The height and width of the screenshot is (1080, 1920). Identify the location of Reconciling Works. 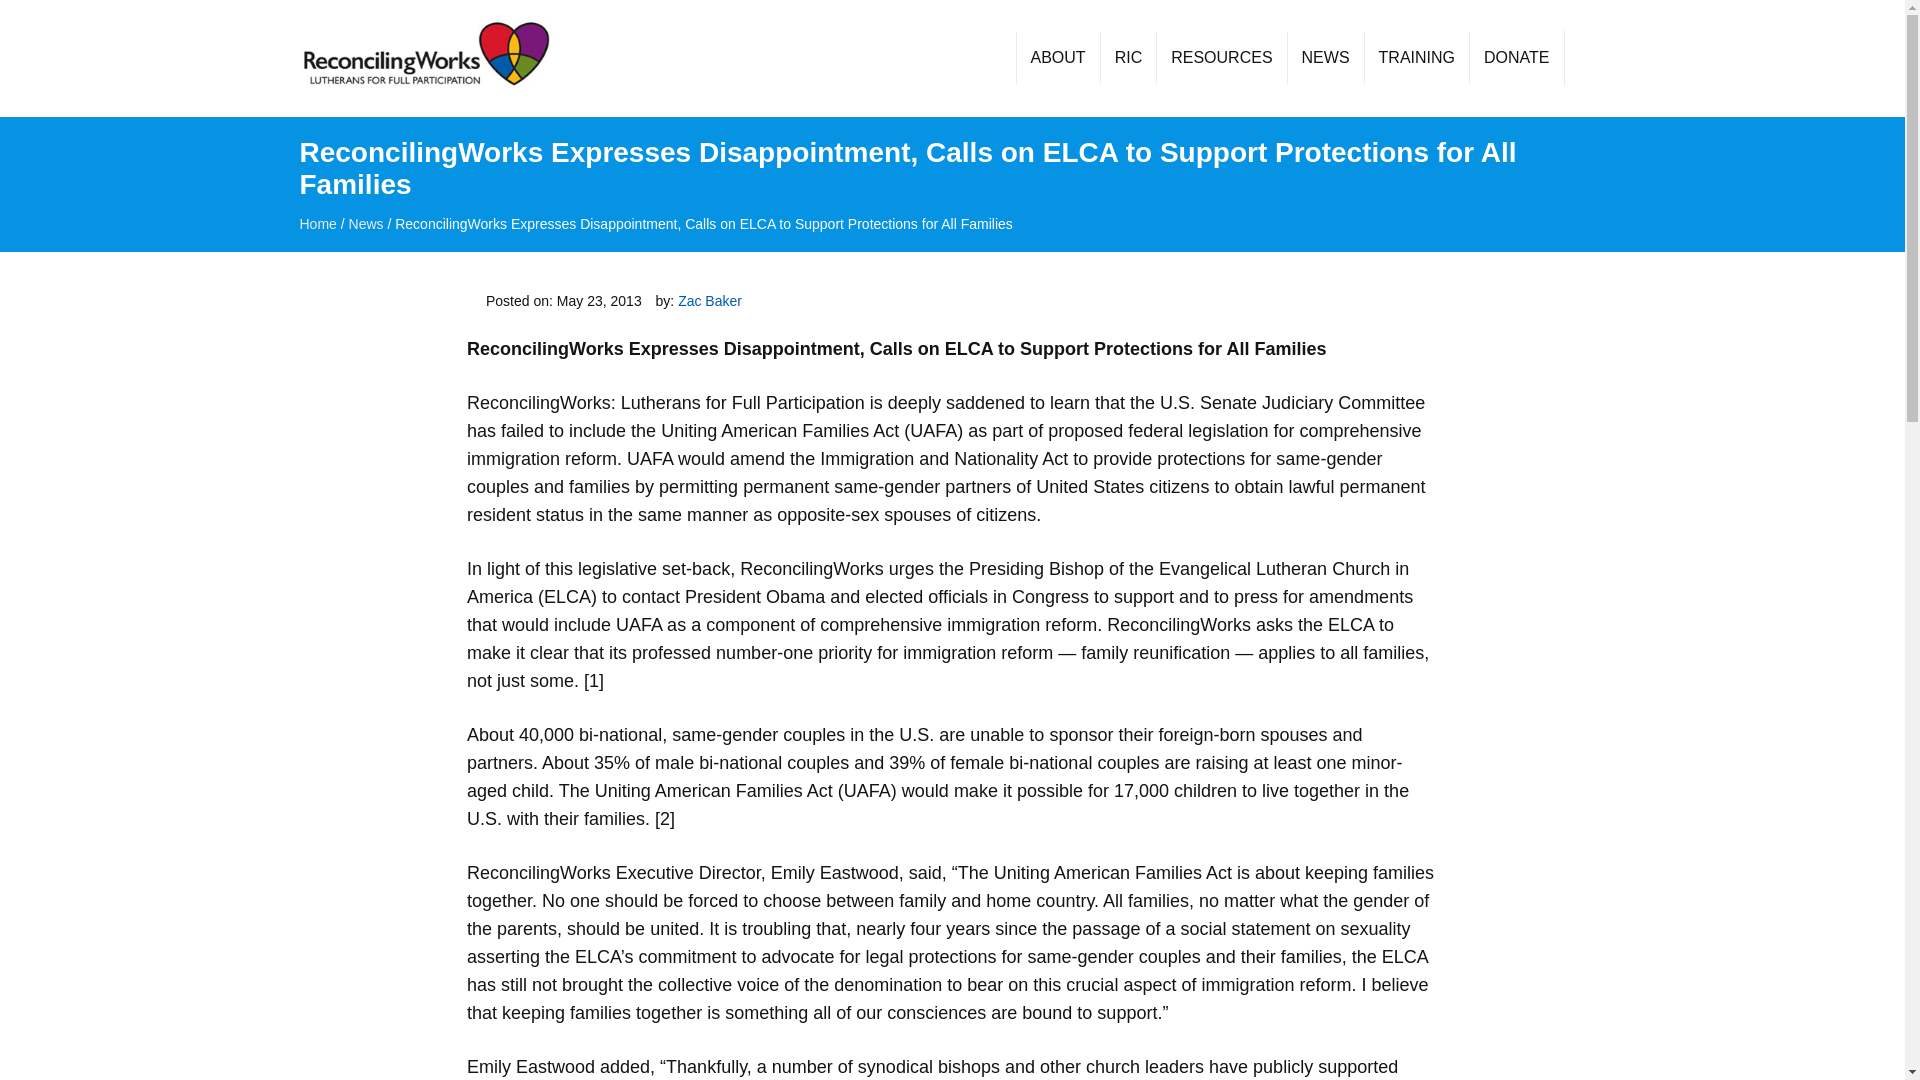
(424, 58).